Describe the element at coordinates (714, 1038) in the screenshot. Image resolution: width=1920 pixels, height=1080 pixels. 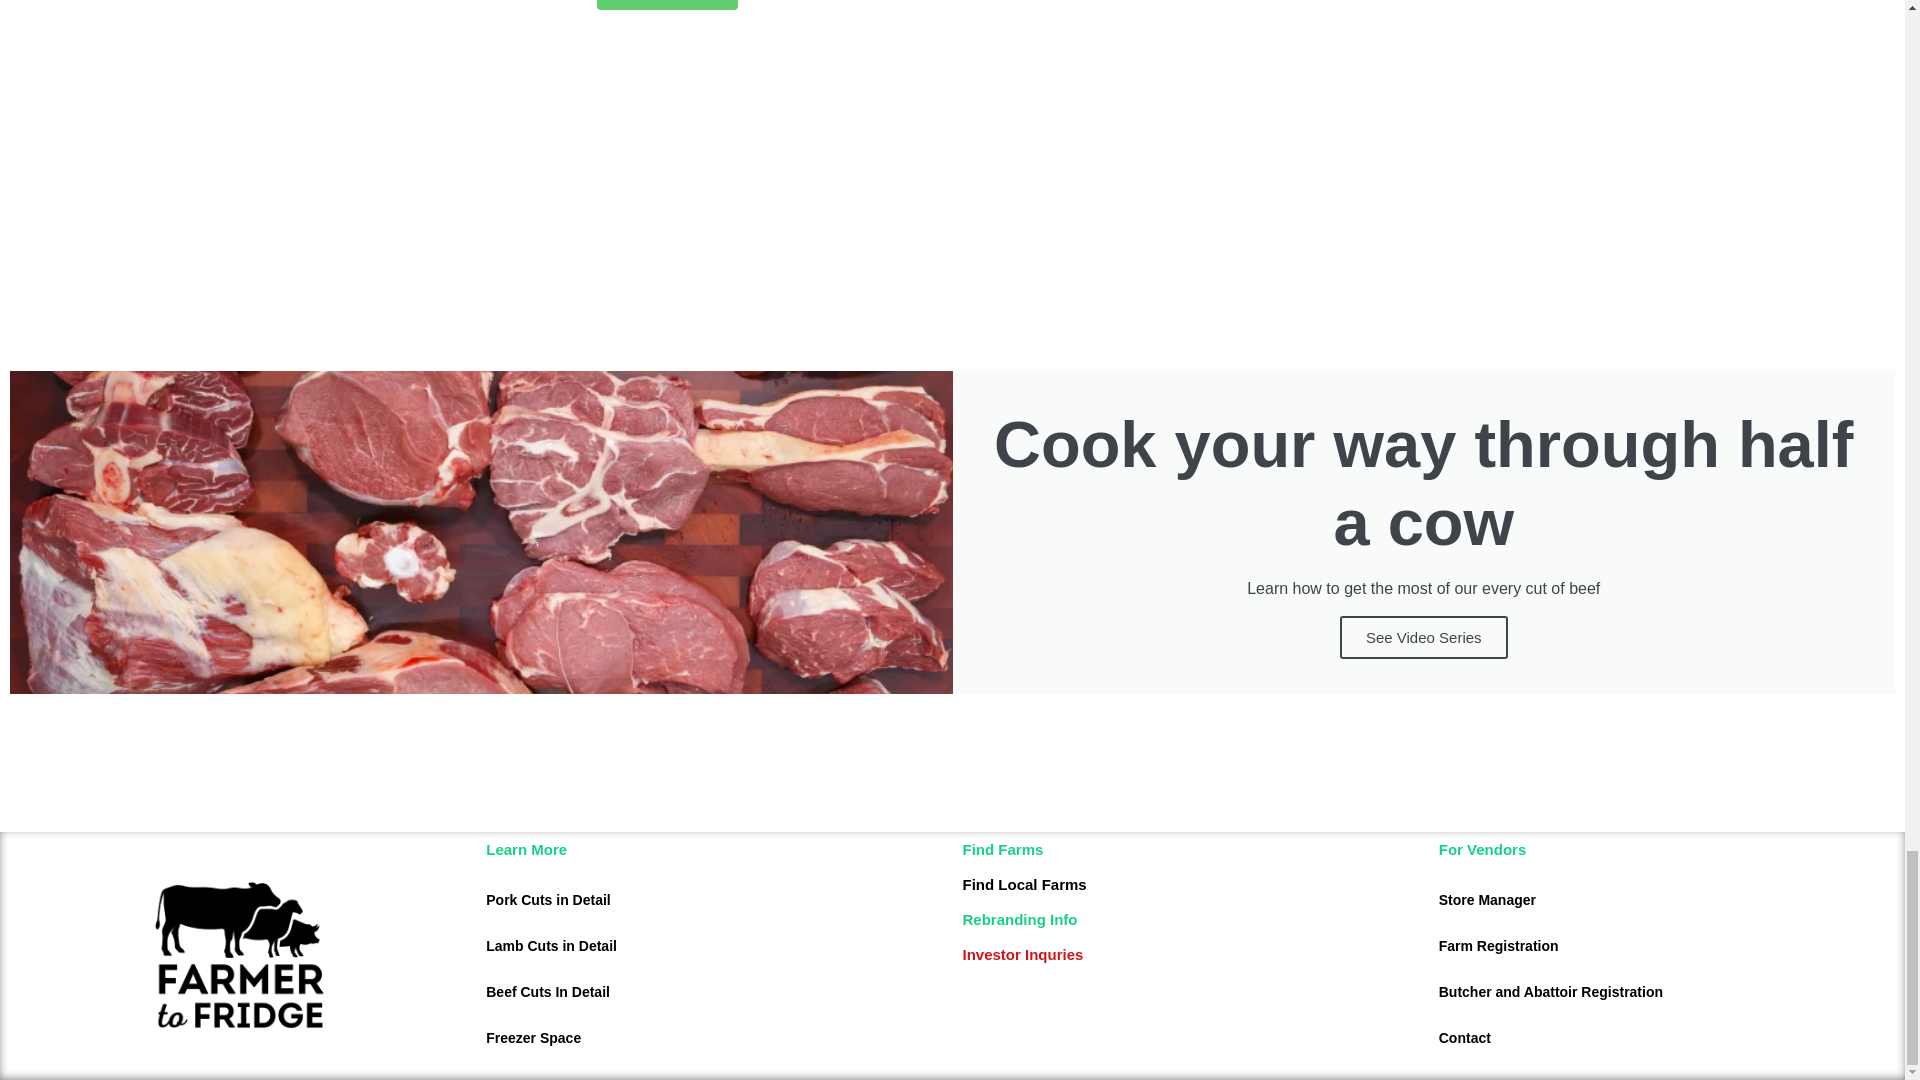
I see `Freezer Space` at that location.